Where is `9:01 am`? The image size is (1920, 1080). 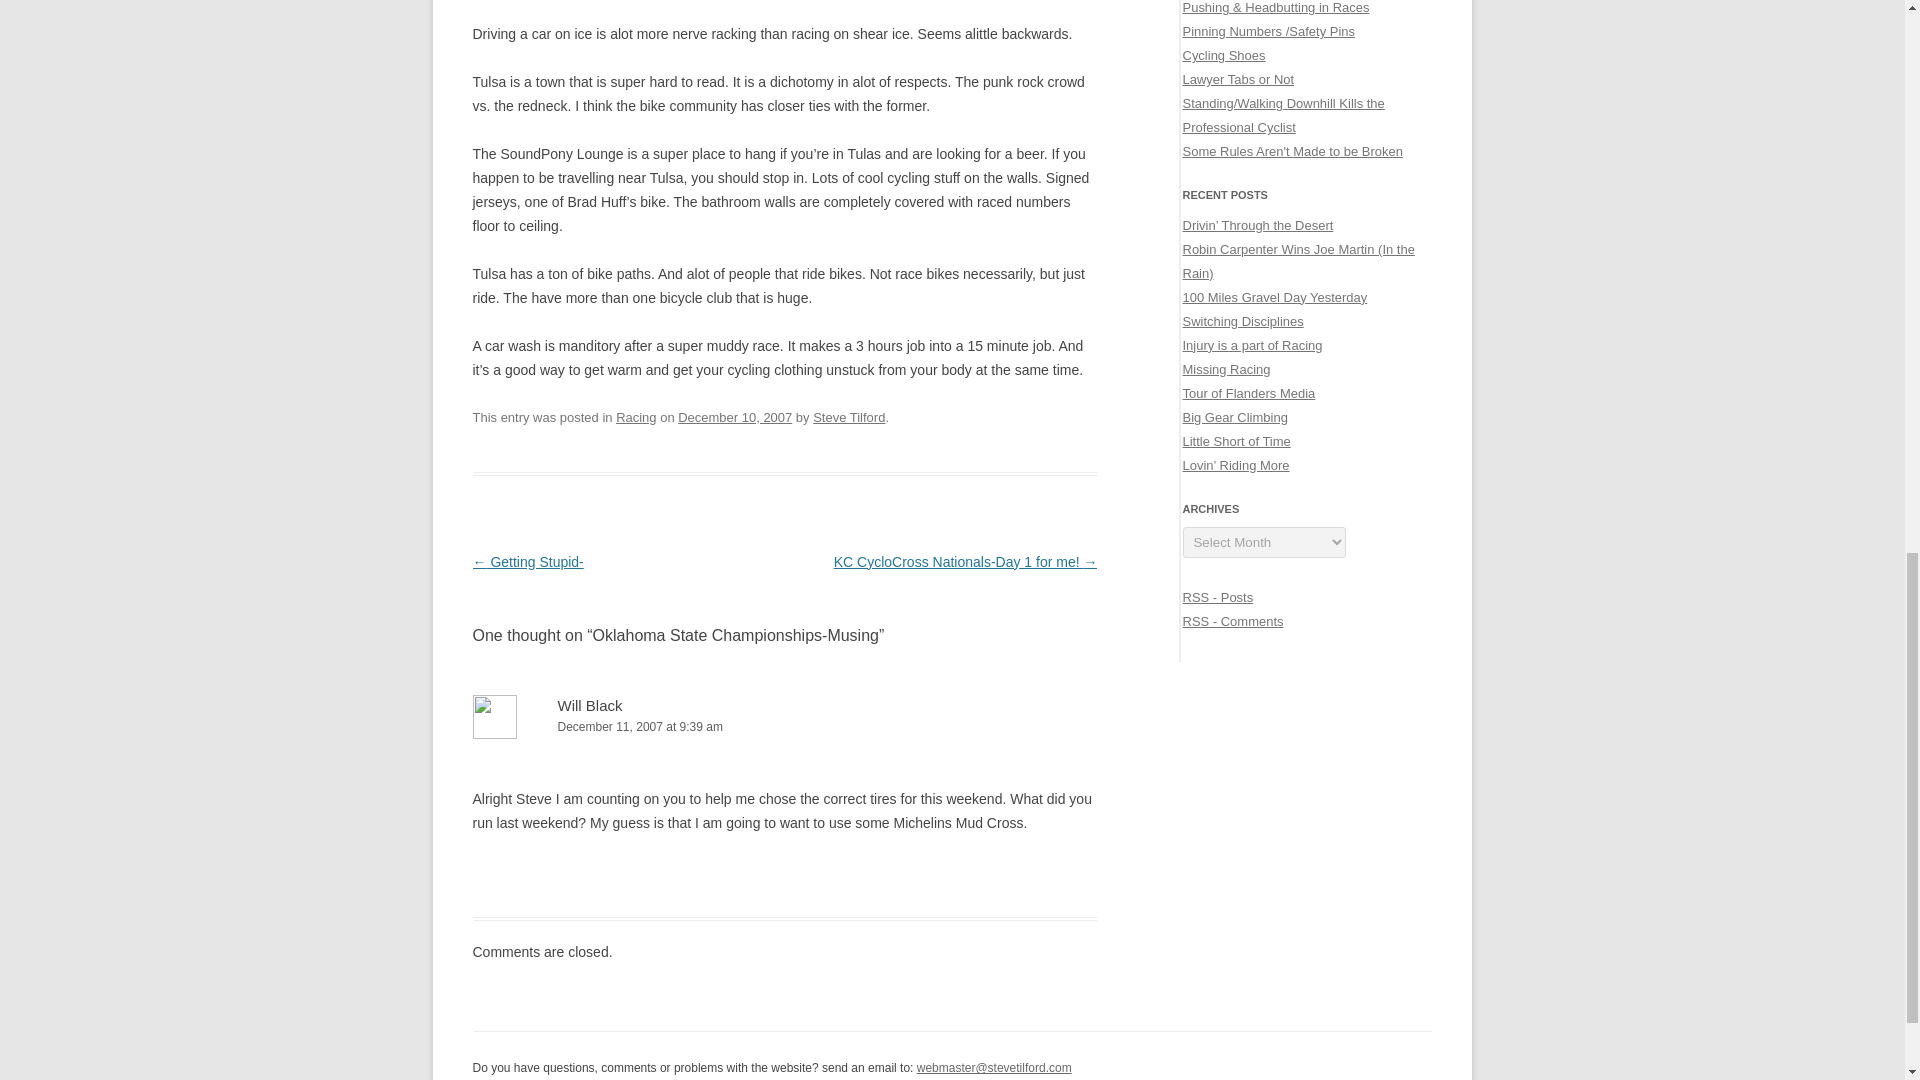 9:01 am is located at coordinates (734, 418).